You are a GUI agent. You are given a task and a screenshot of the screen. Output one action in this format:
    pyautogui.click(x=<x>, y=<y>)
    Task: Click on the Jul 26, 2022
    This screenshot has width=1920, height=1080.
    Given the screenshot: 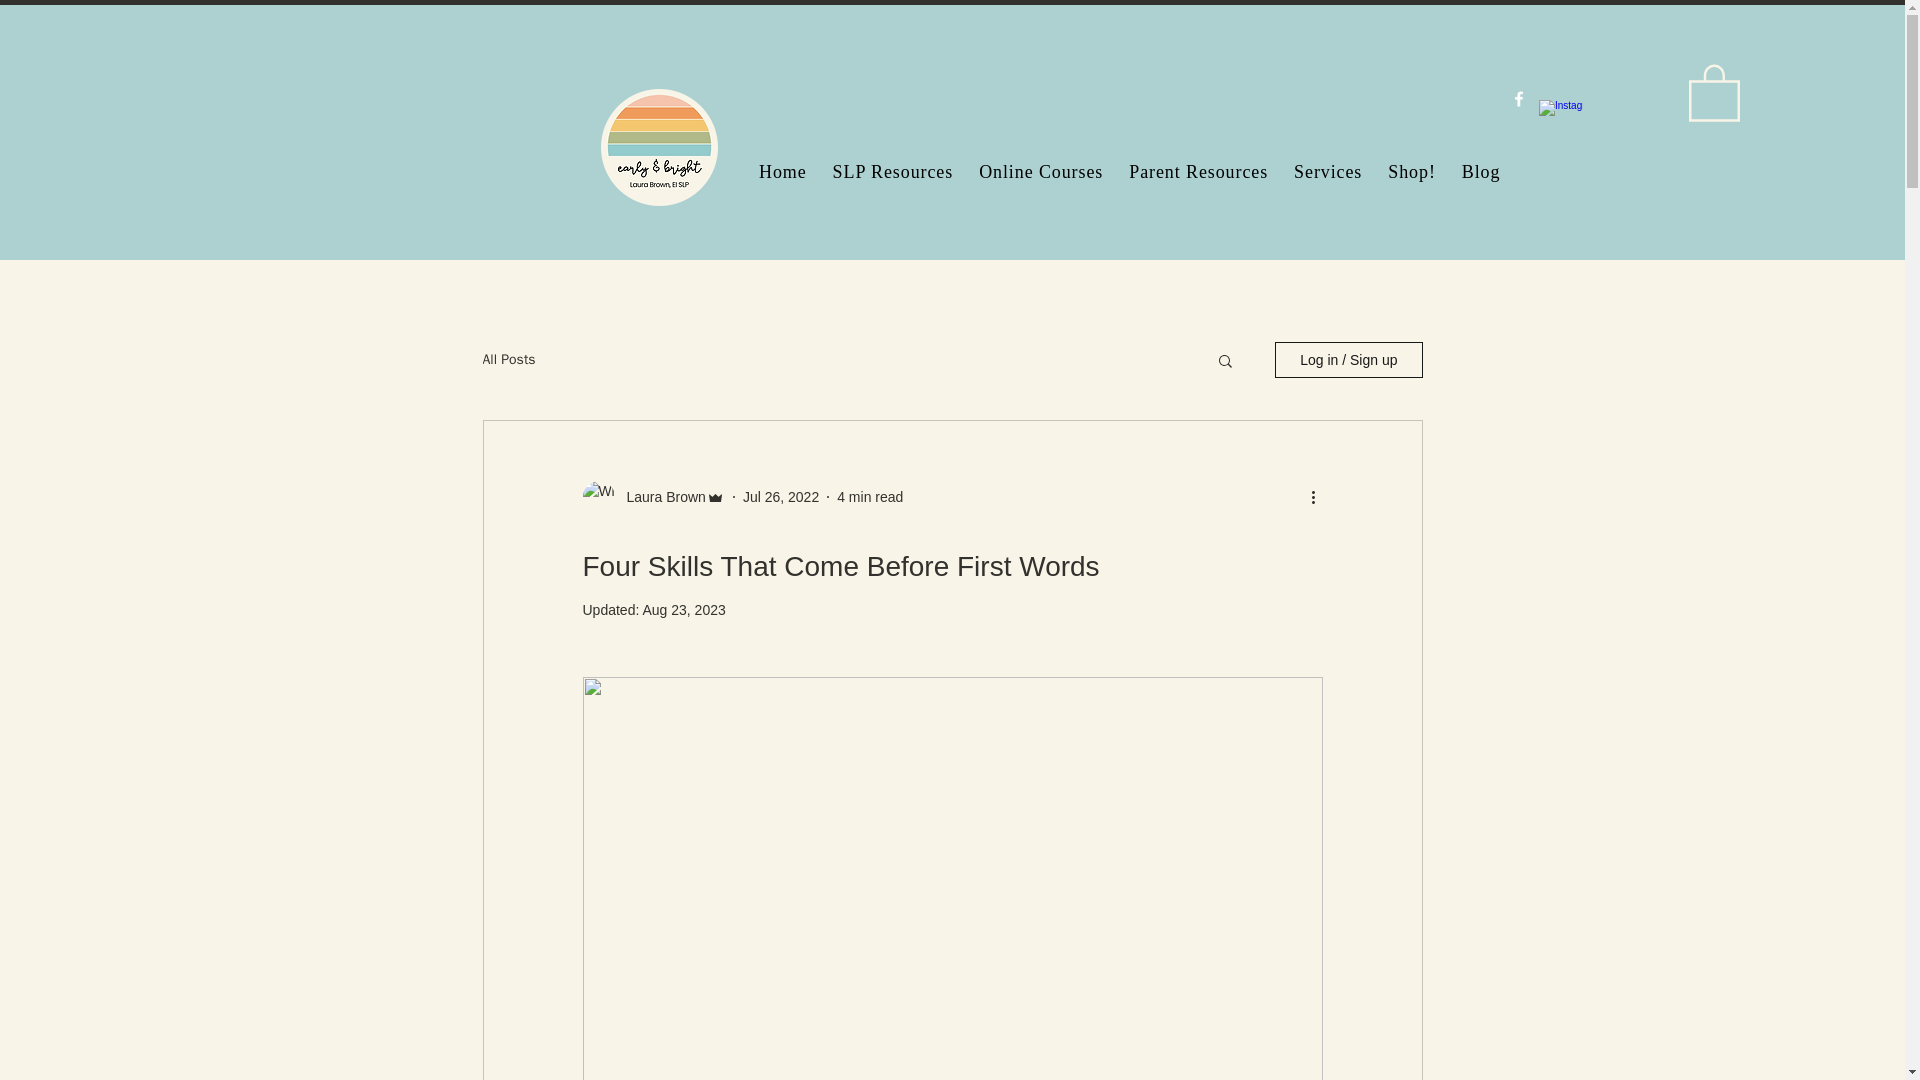 What is the action you would take?
    pyautogui.click(x=781, y=496)
    